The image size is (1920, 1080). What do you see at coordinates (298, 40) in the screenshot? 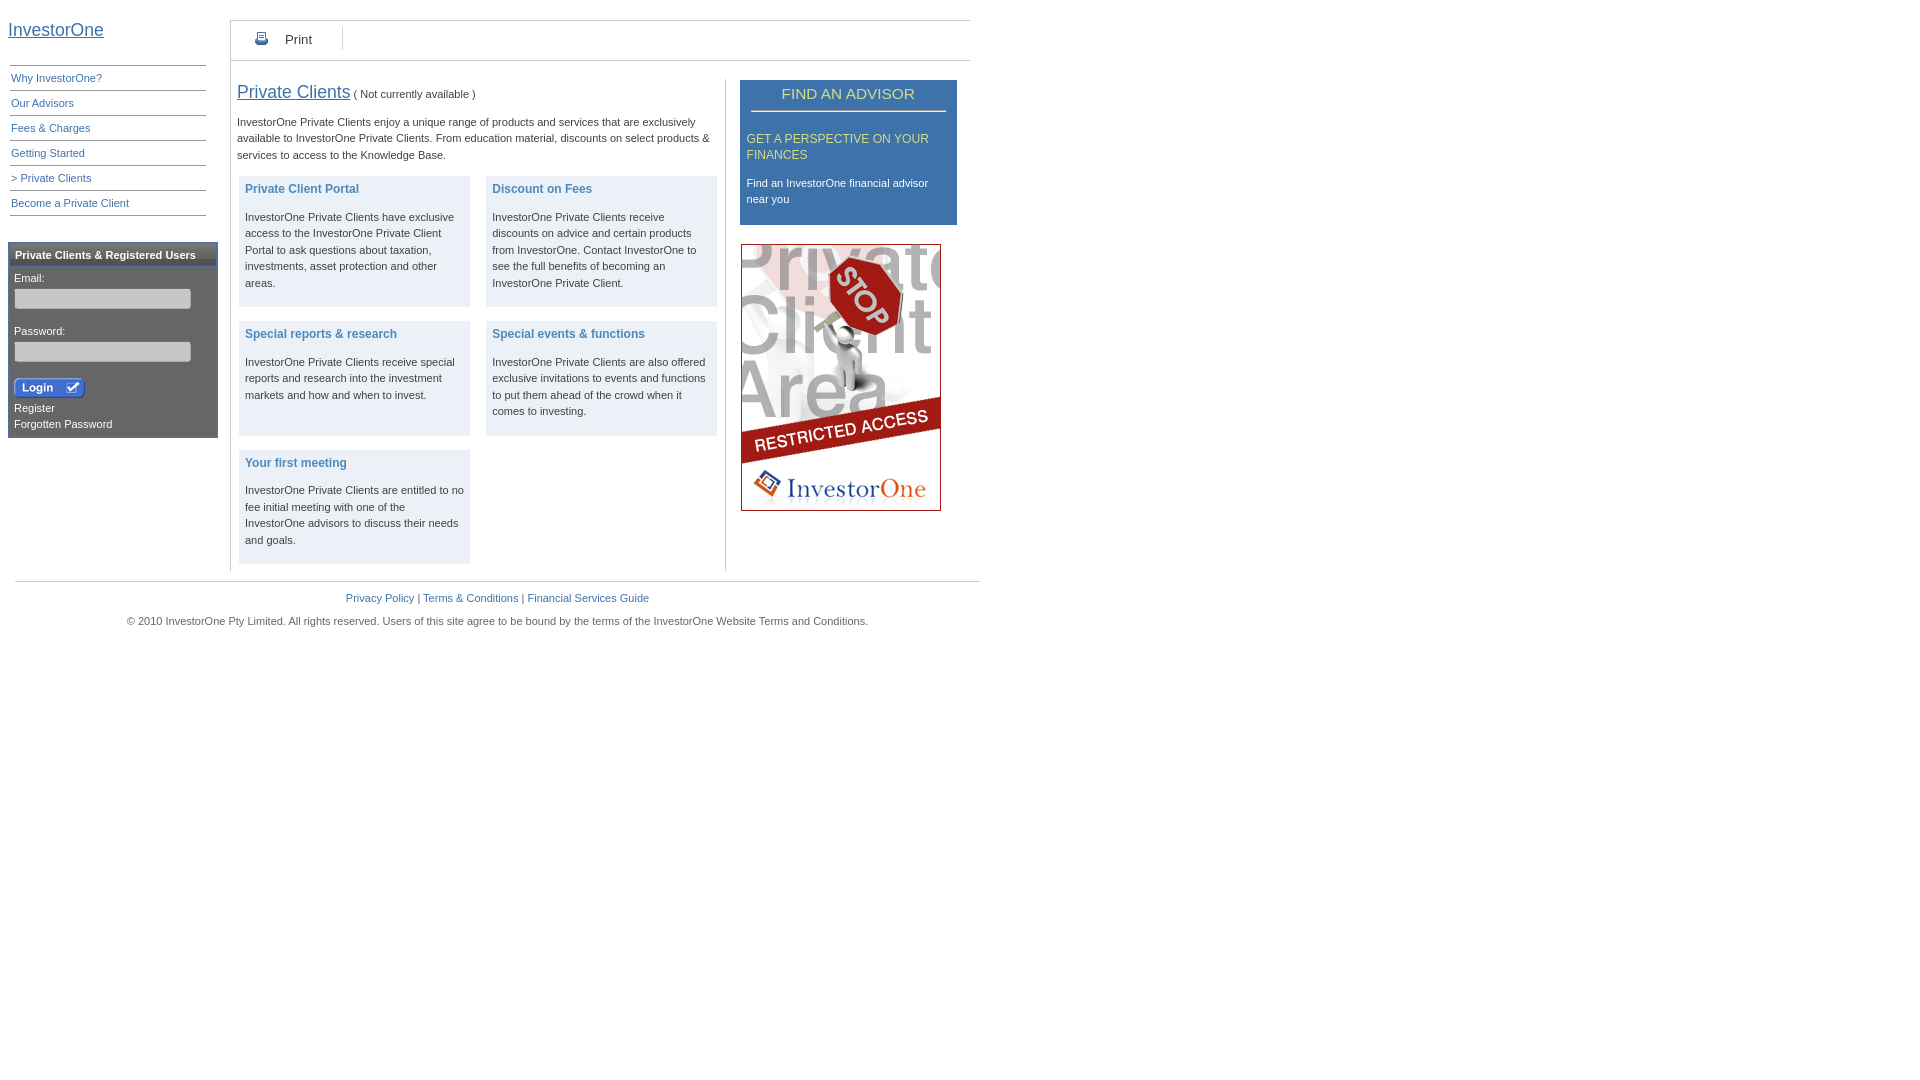
I see `Print` at bounding box center [298, 40].